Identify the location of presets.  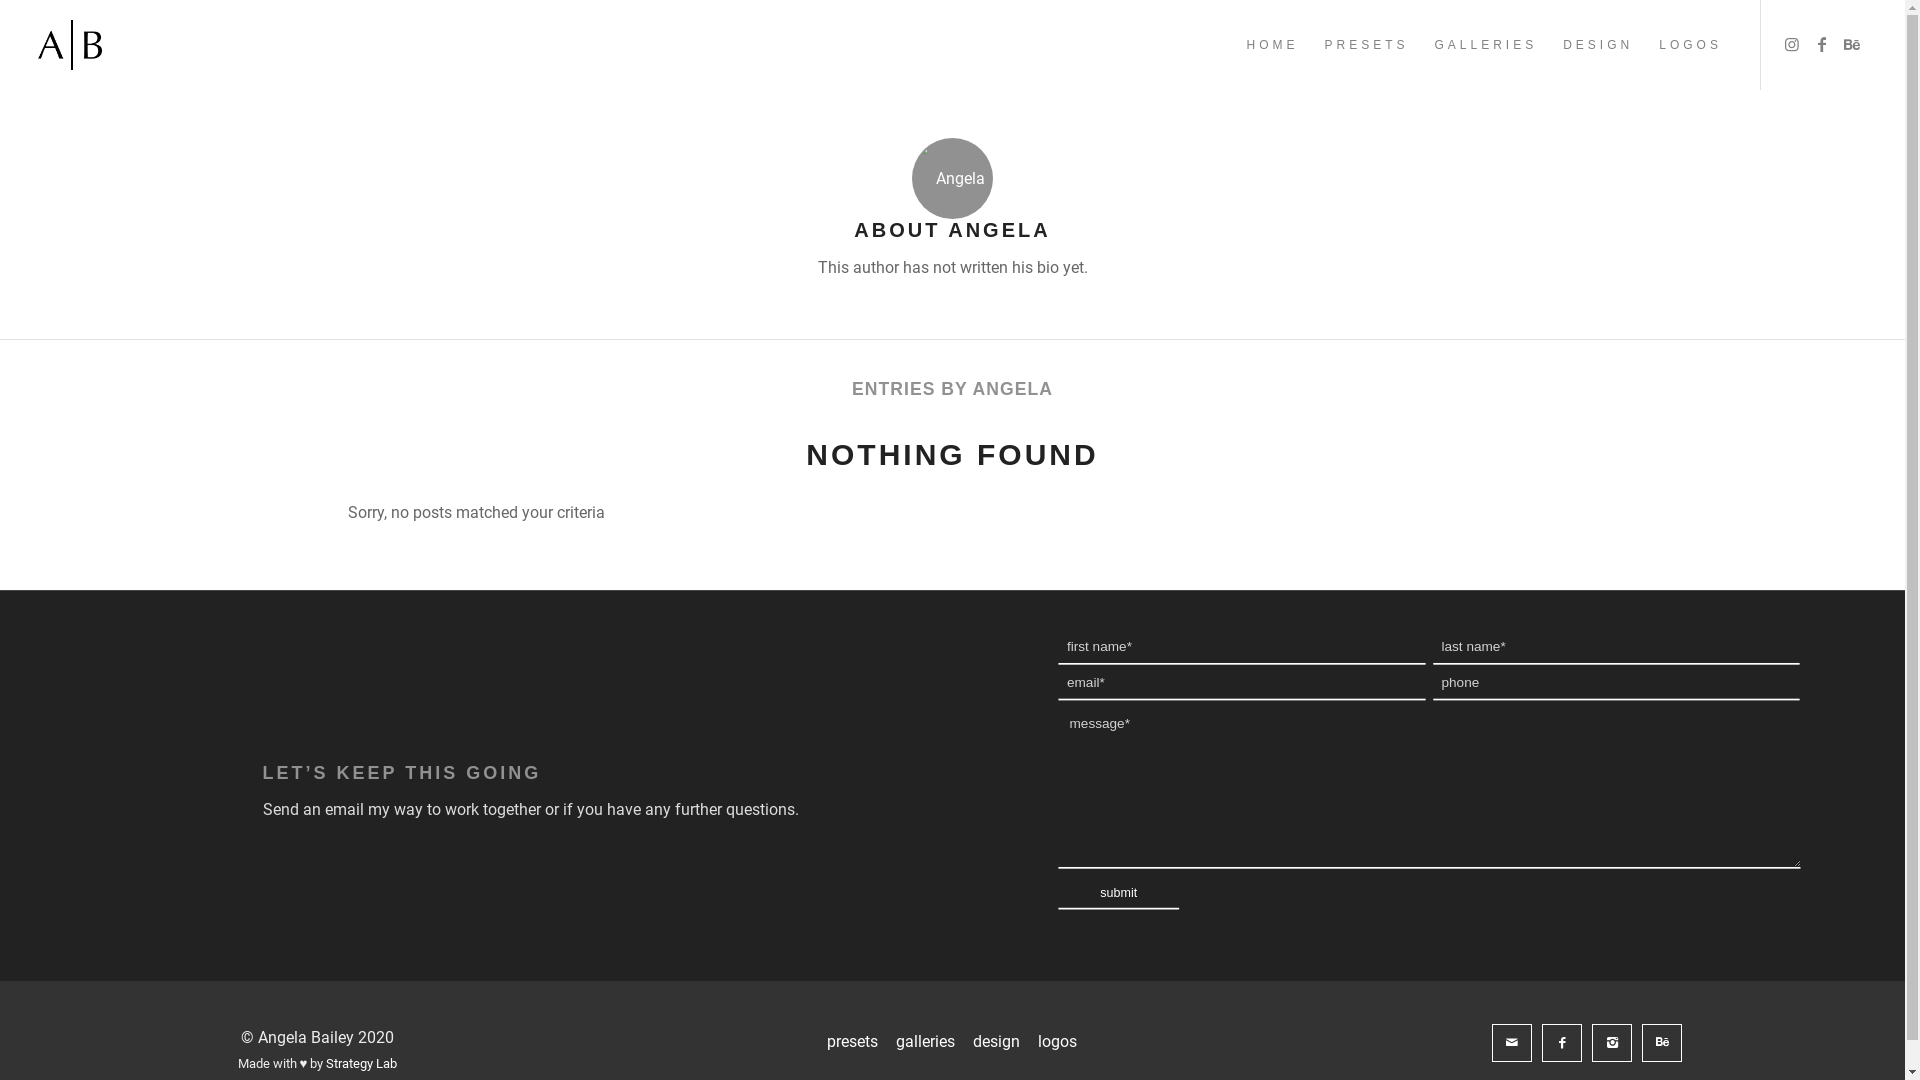
(852, 1044).